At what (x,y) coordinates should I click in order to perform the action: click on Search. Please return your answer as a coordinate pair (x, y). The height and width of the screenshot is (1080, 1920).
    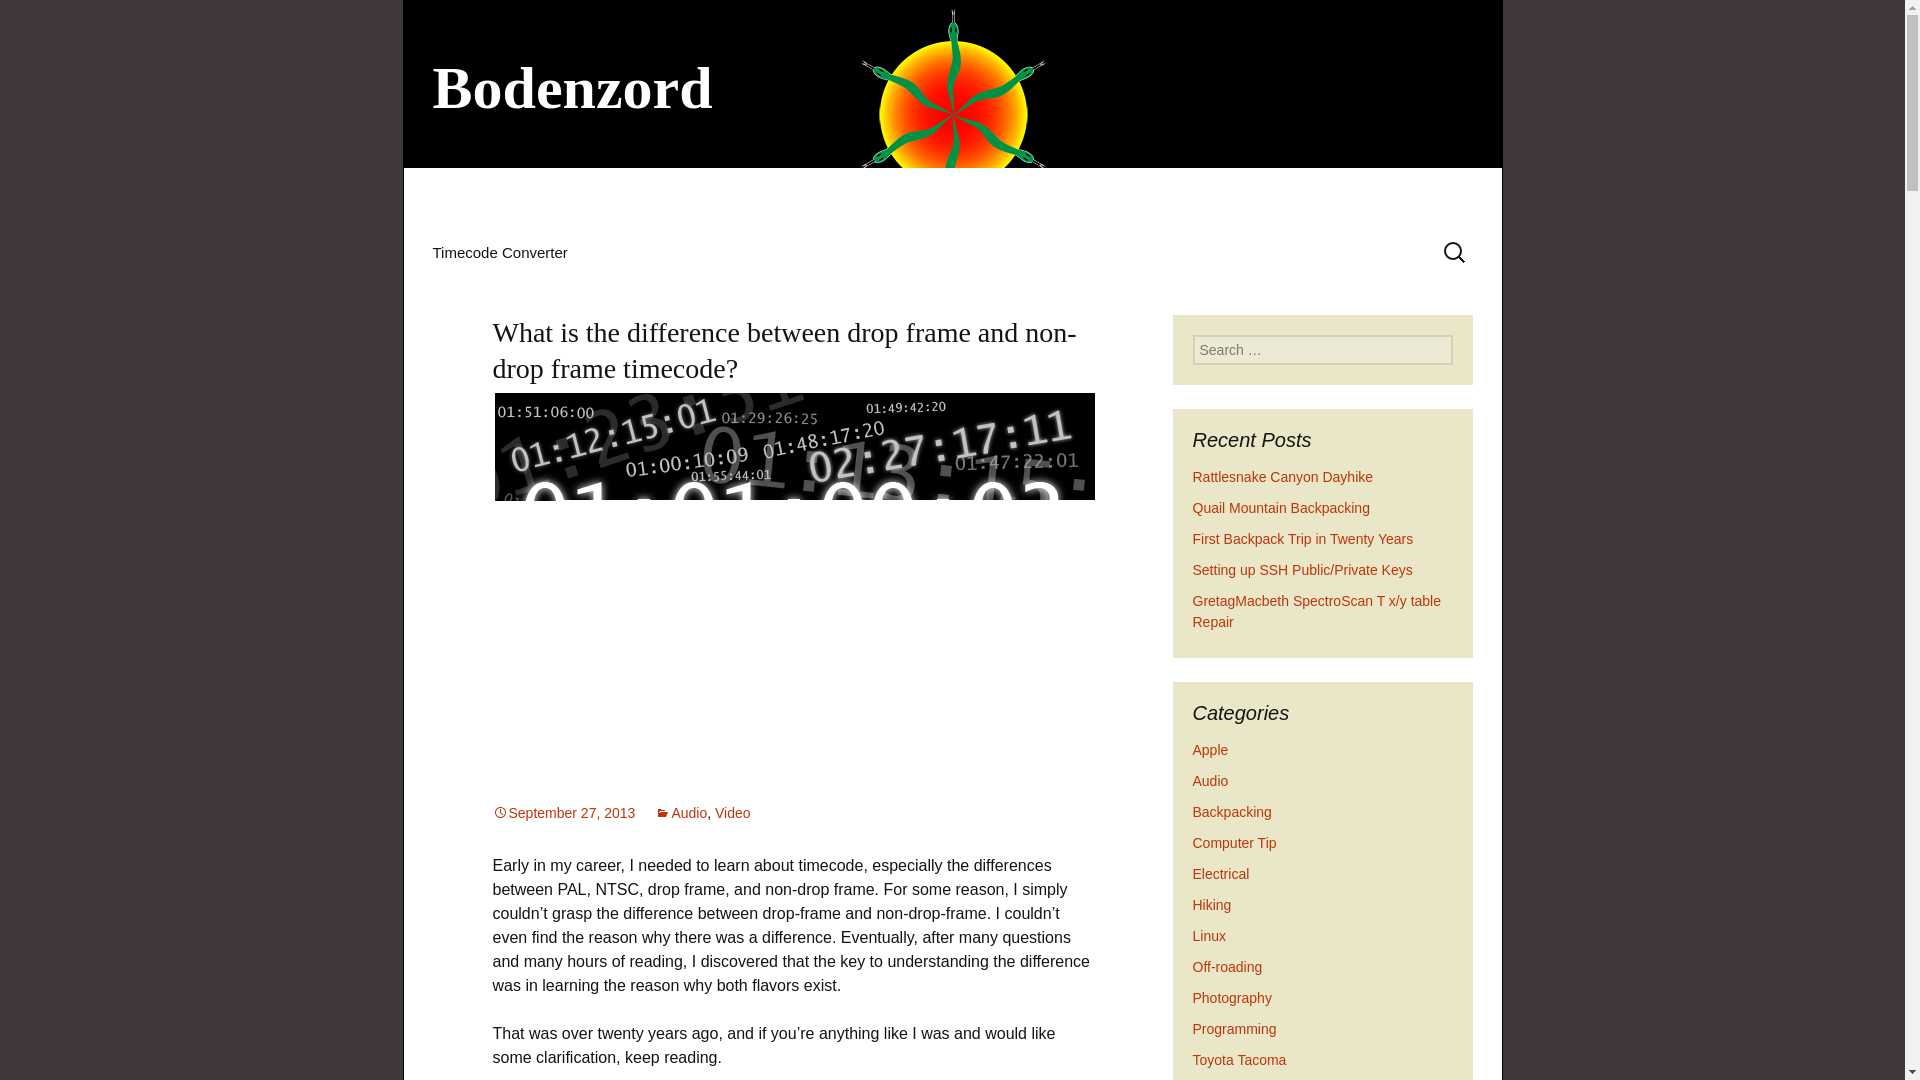
    Looking at the image, I should click on (24, 21).